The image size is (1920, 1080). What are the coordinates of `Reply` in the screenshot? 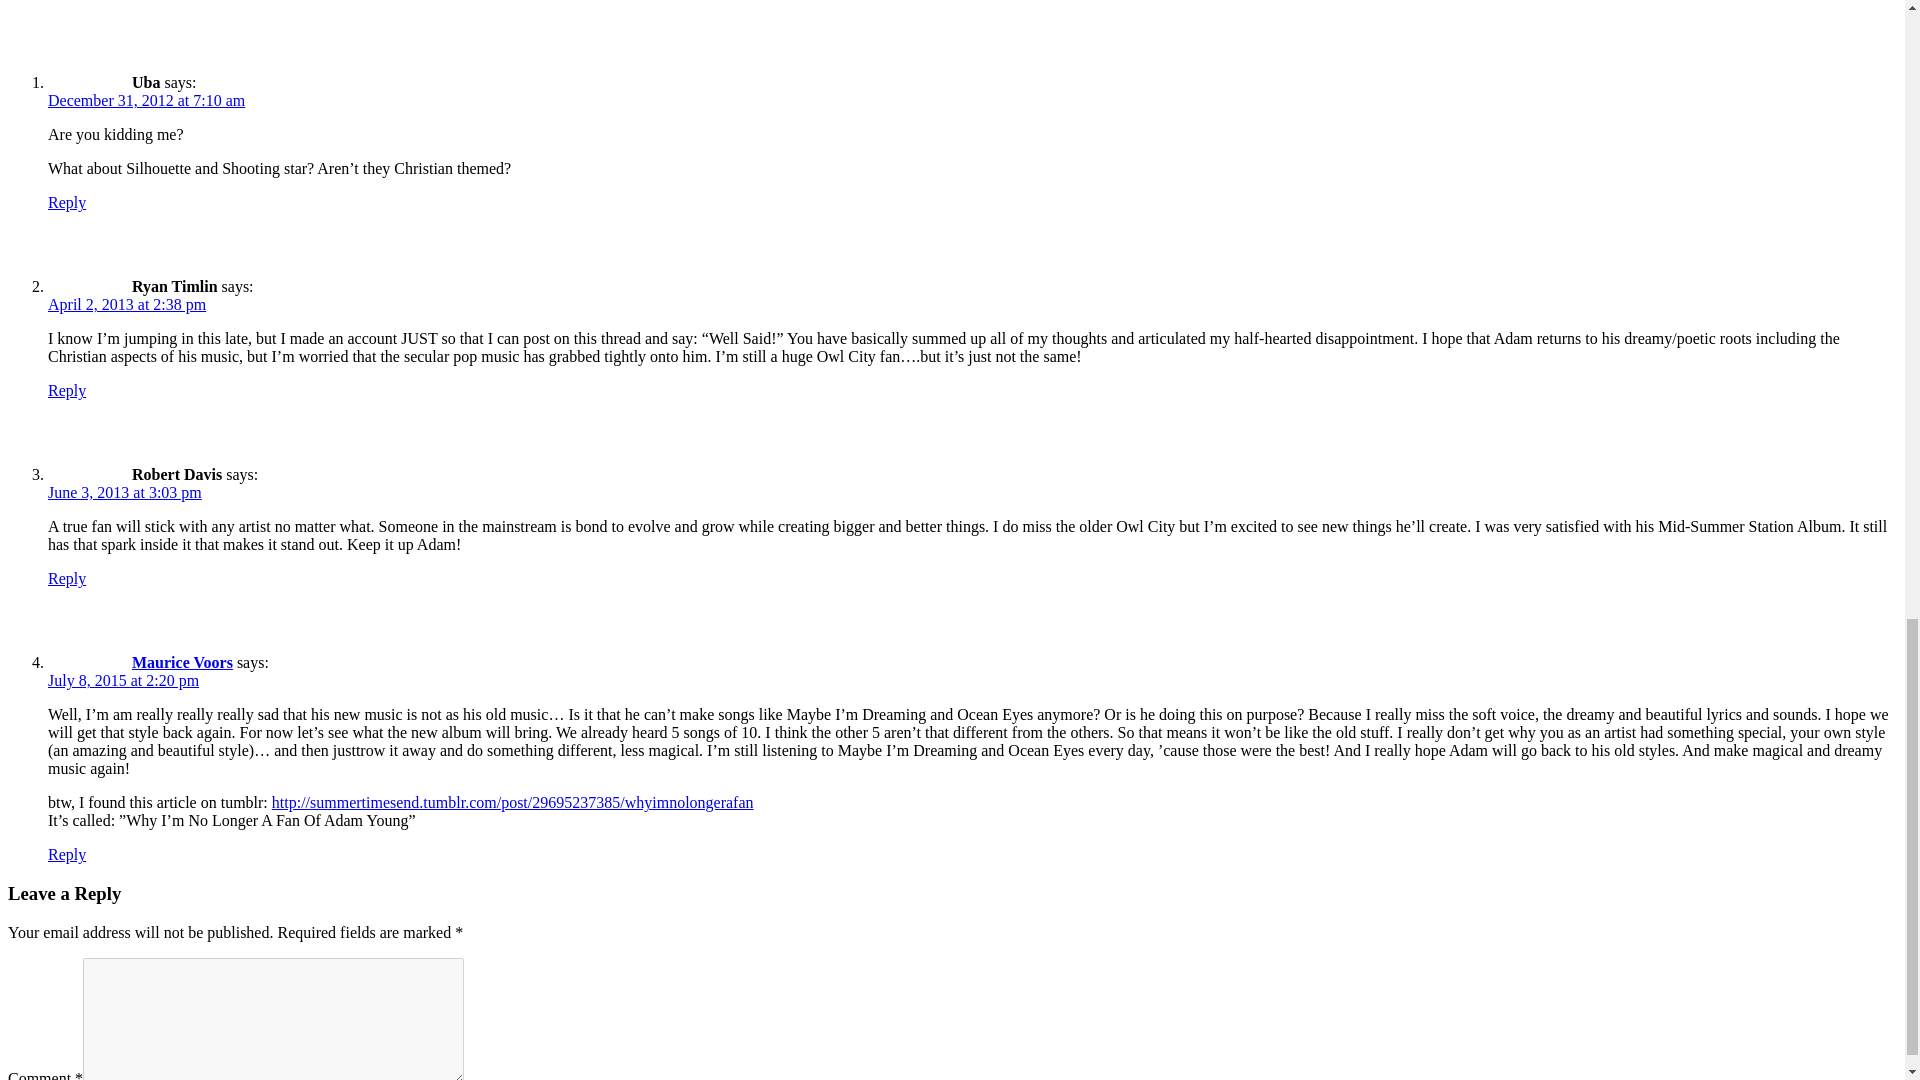 It's located at (67, 390).